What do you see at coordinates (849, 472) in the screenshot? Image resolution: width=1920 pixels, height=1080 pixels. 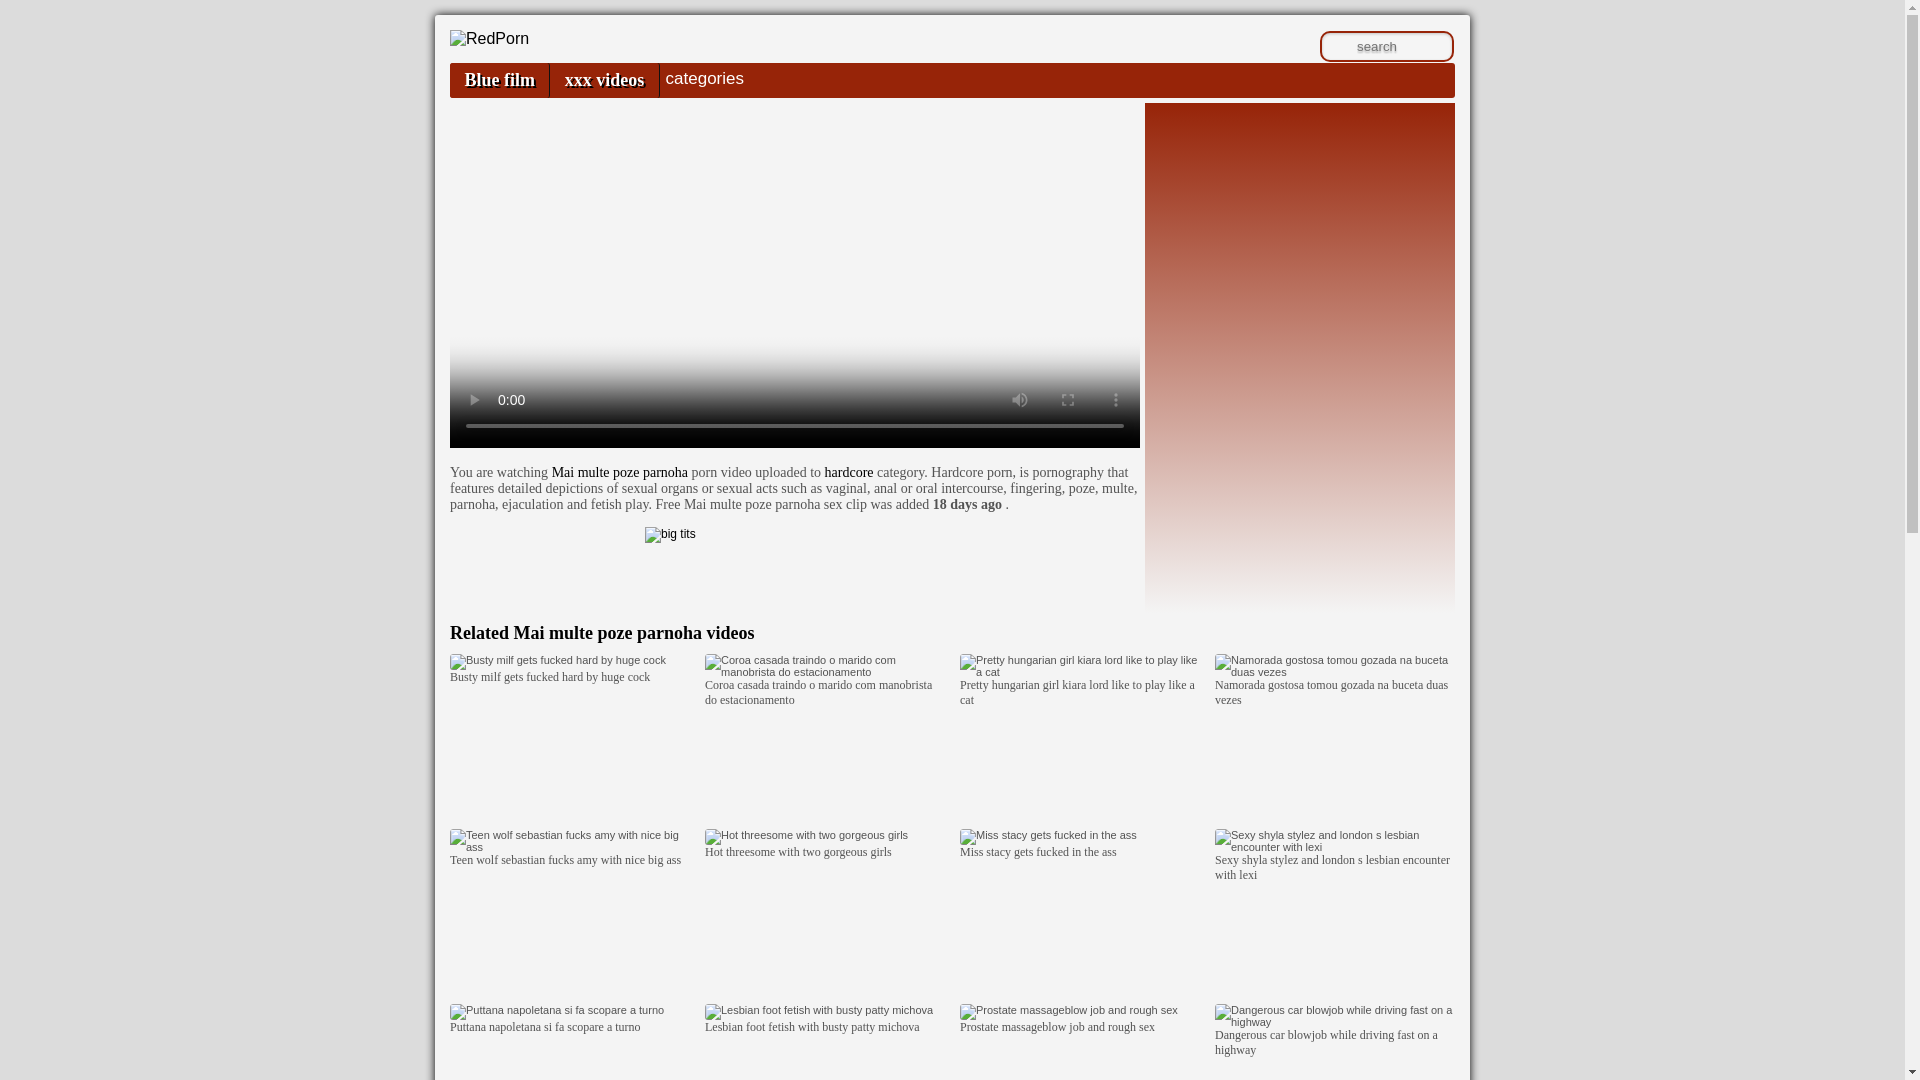 I see `hardcore` at bounding box center [849, 472].